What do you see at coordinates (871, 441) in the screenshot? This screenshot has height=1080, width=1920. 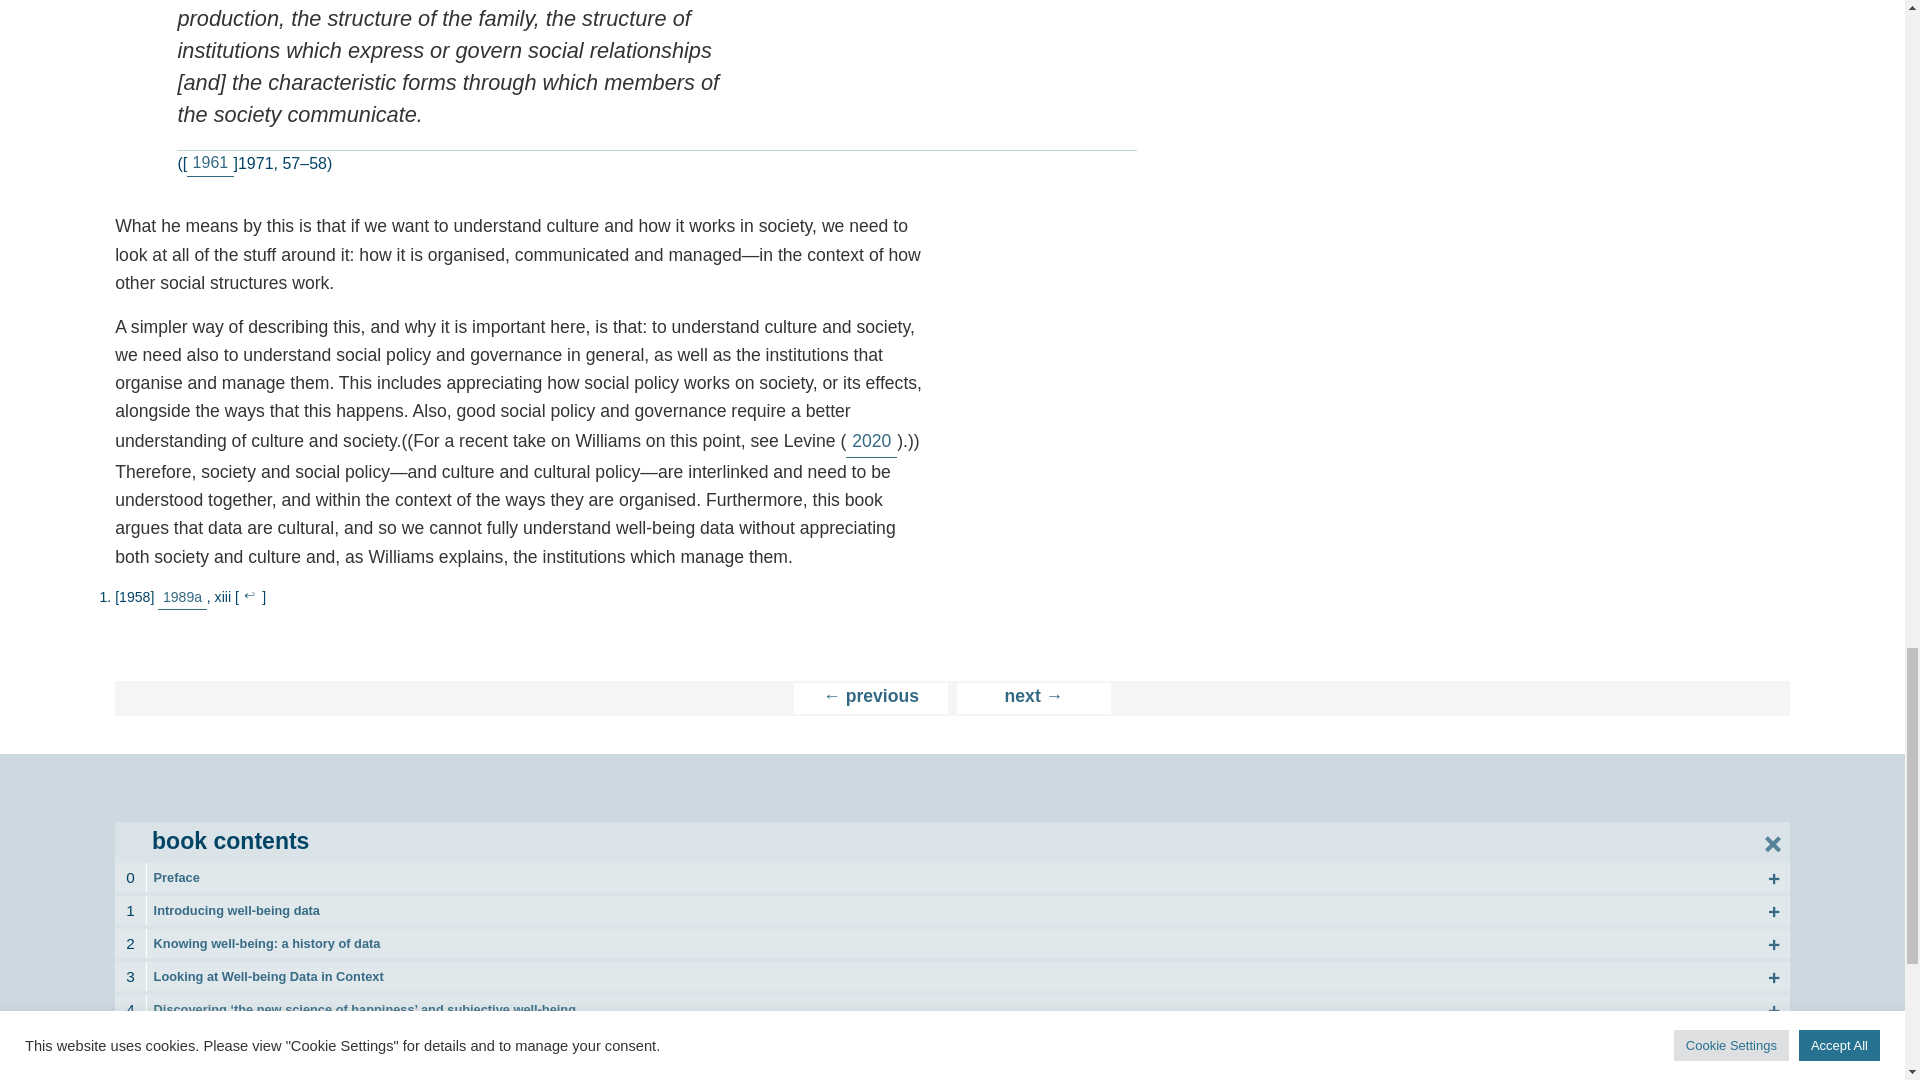 I see `2020` at bounding box center [871, 441].